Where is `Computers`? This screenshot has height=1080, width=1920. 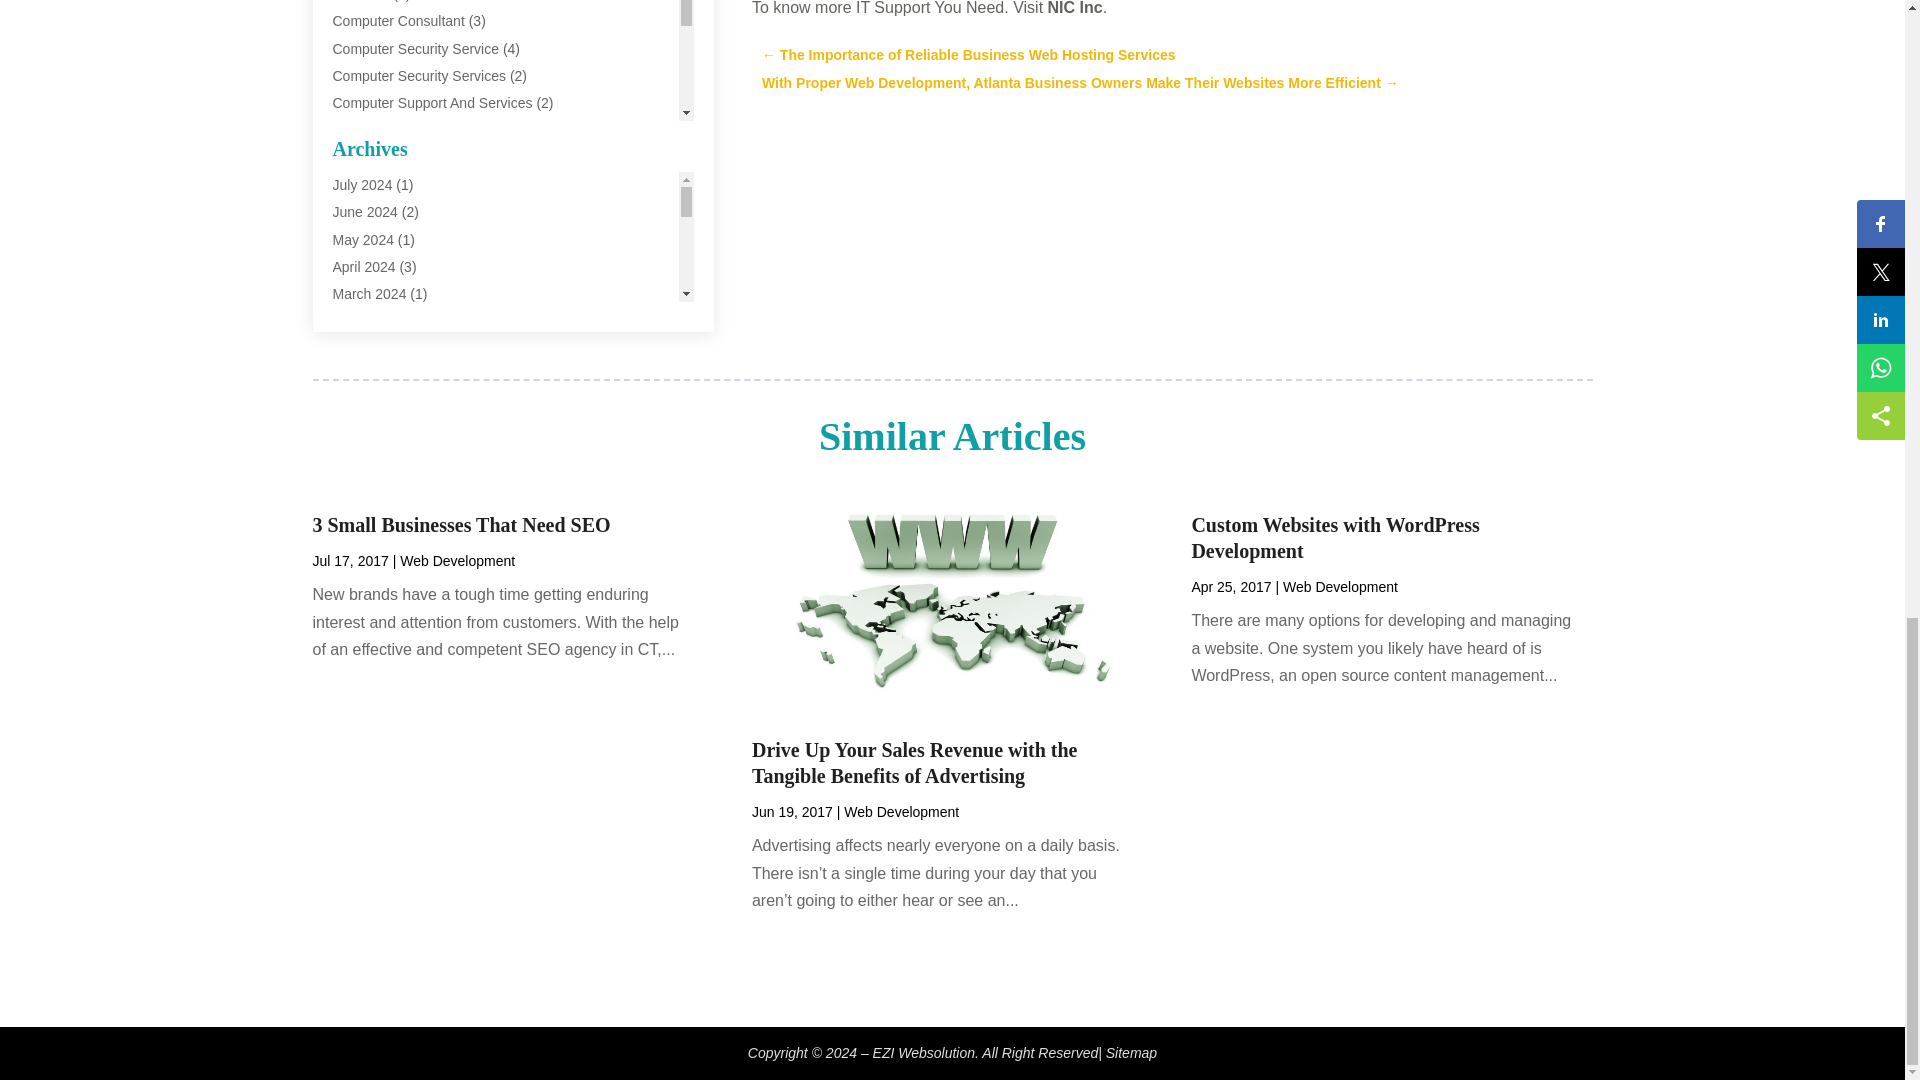 Computers is located at coordinates (366, 130).